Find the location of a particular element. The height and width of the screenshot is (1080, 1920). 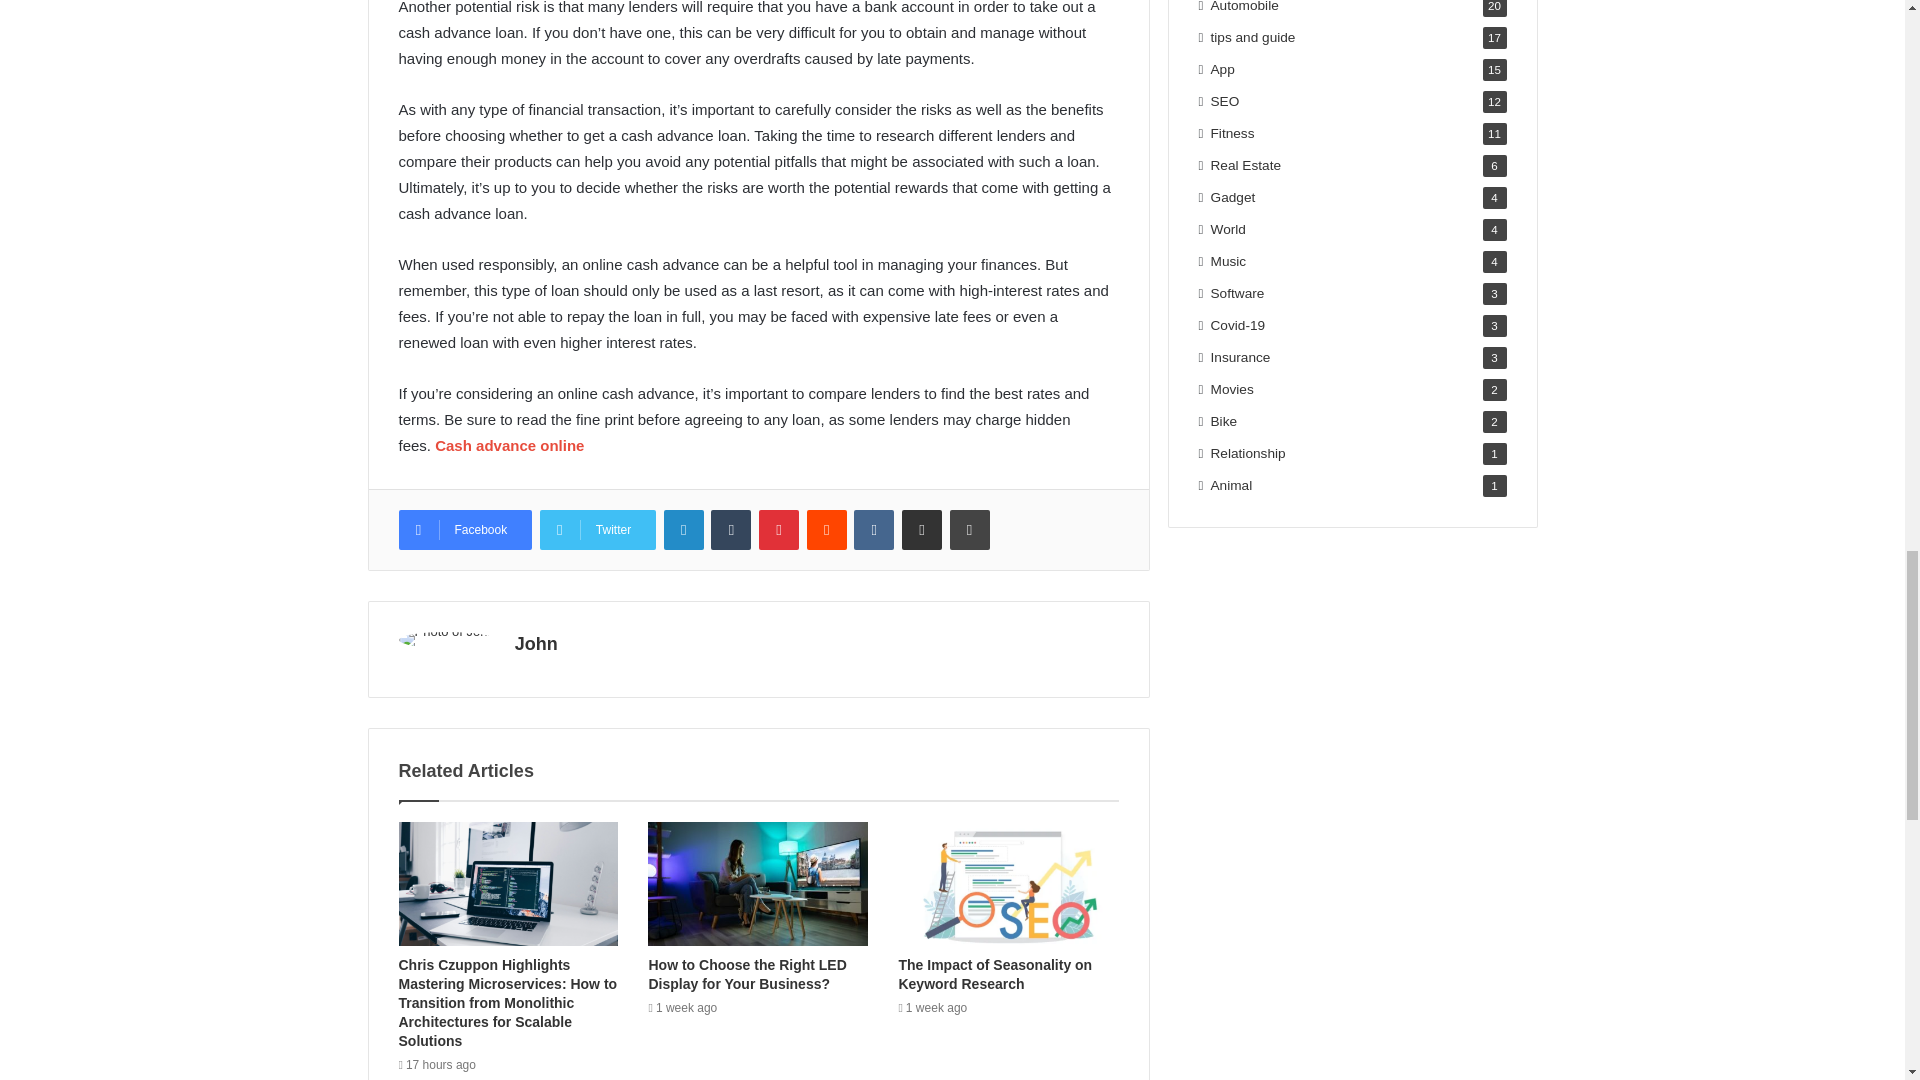

Pinterest is located at coordinates (778, 529).